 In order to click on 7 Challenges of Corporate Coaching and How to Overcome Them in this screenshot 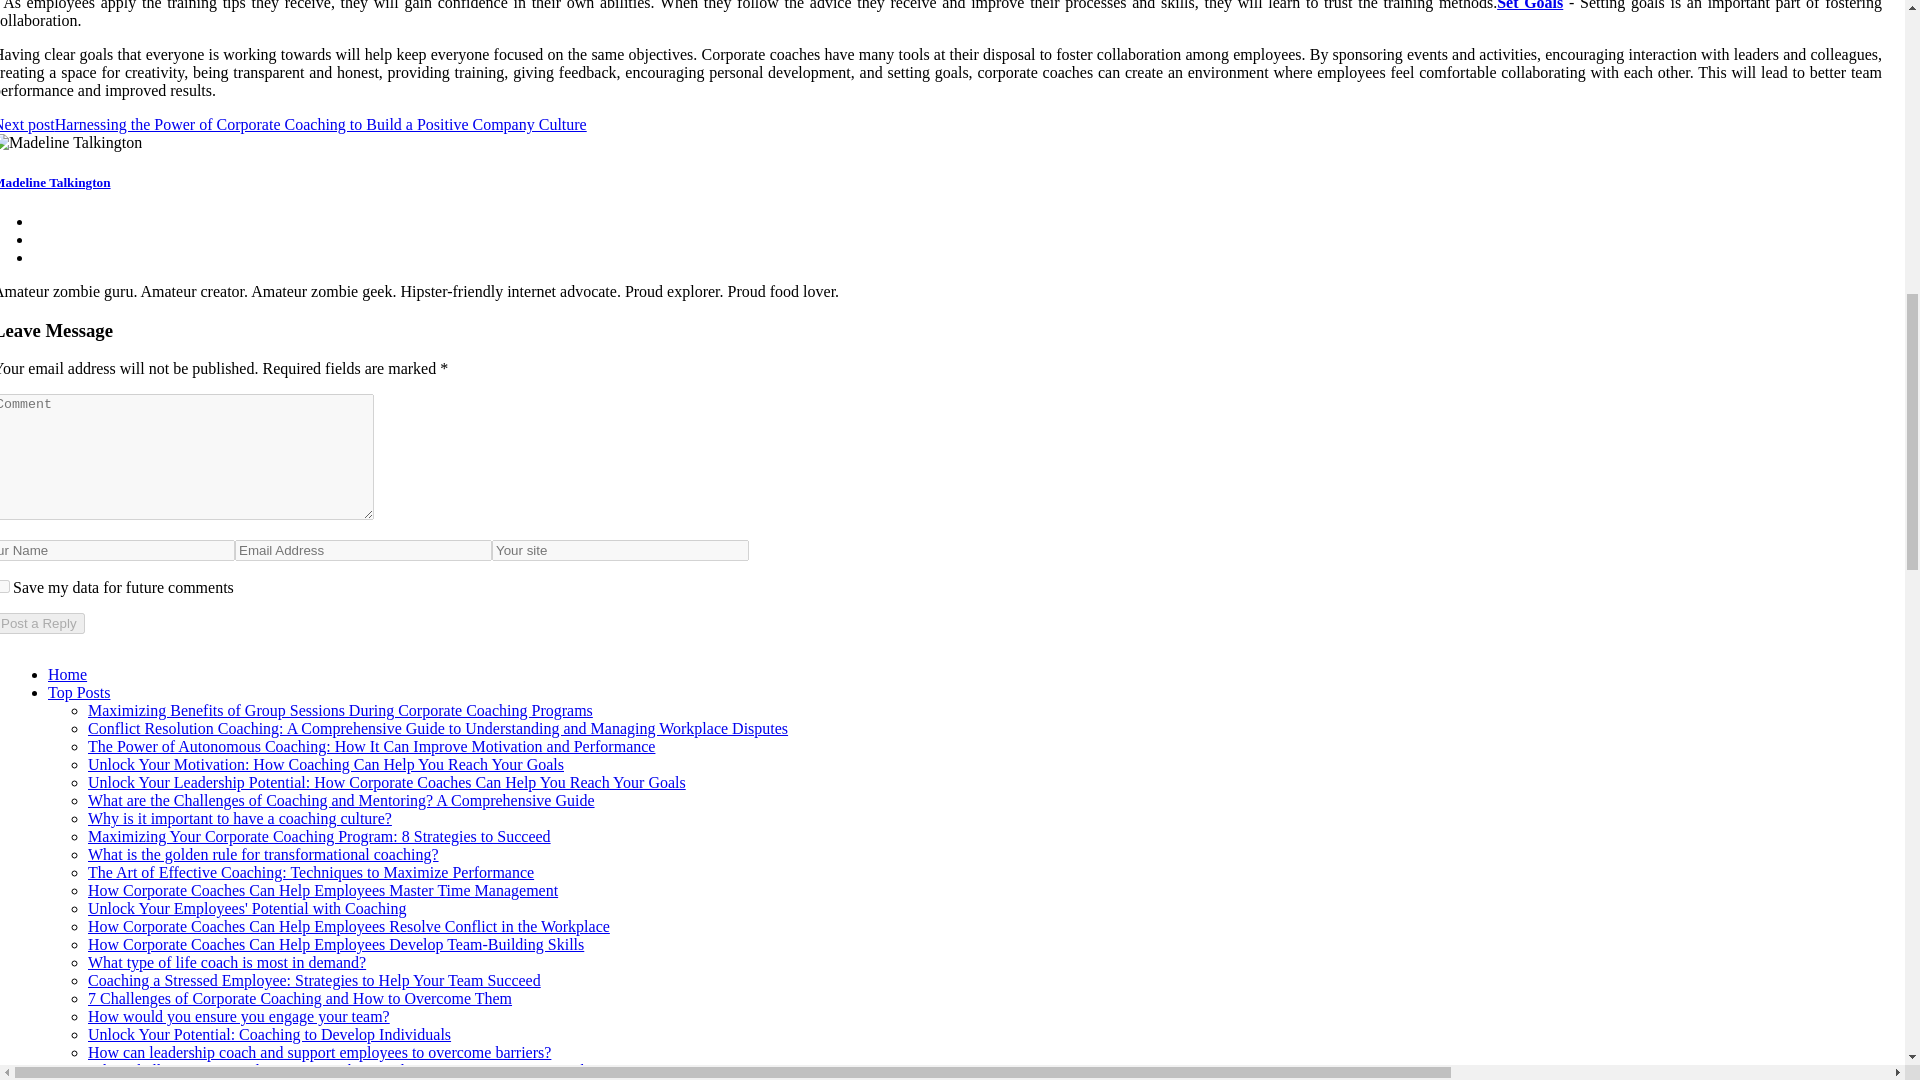, I will do `click(300, 998)`.